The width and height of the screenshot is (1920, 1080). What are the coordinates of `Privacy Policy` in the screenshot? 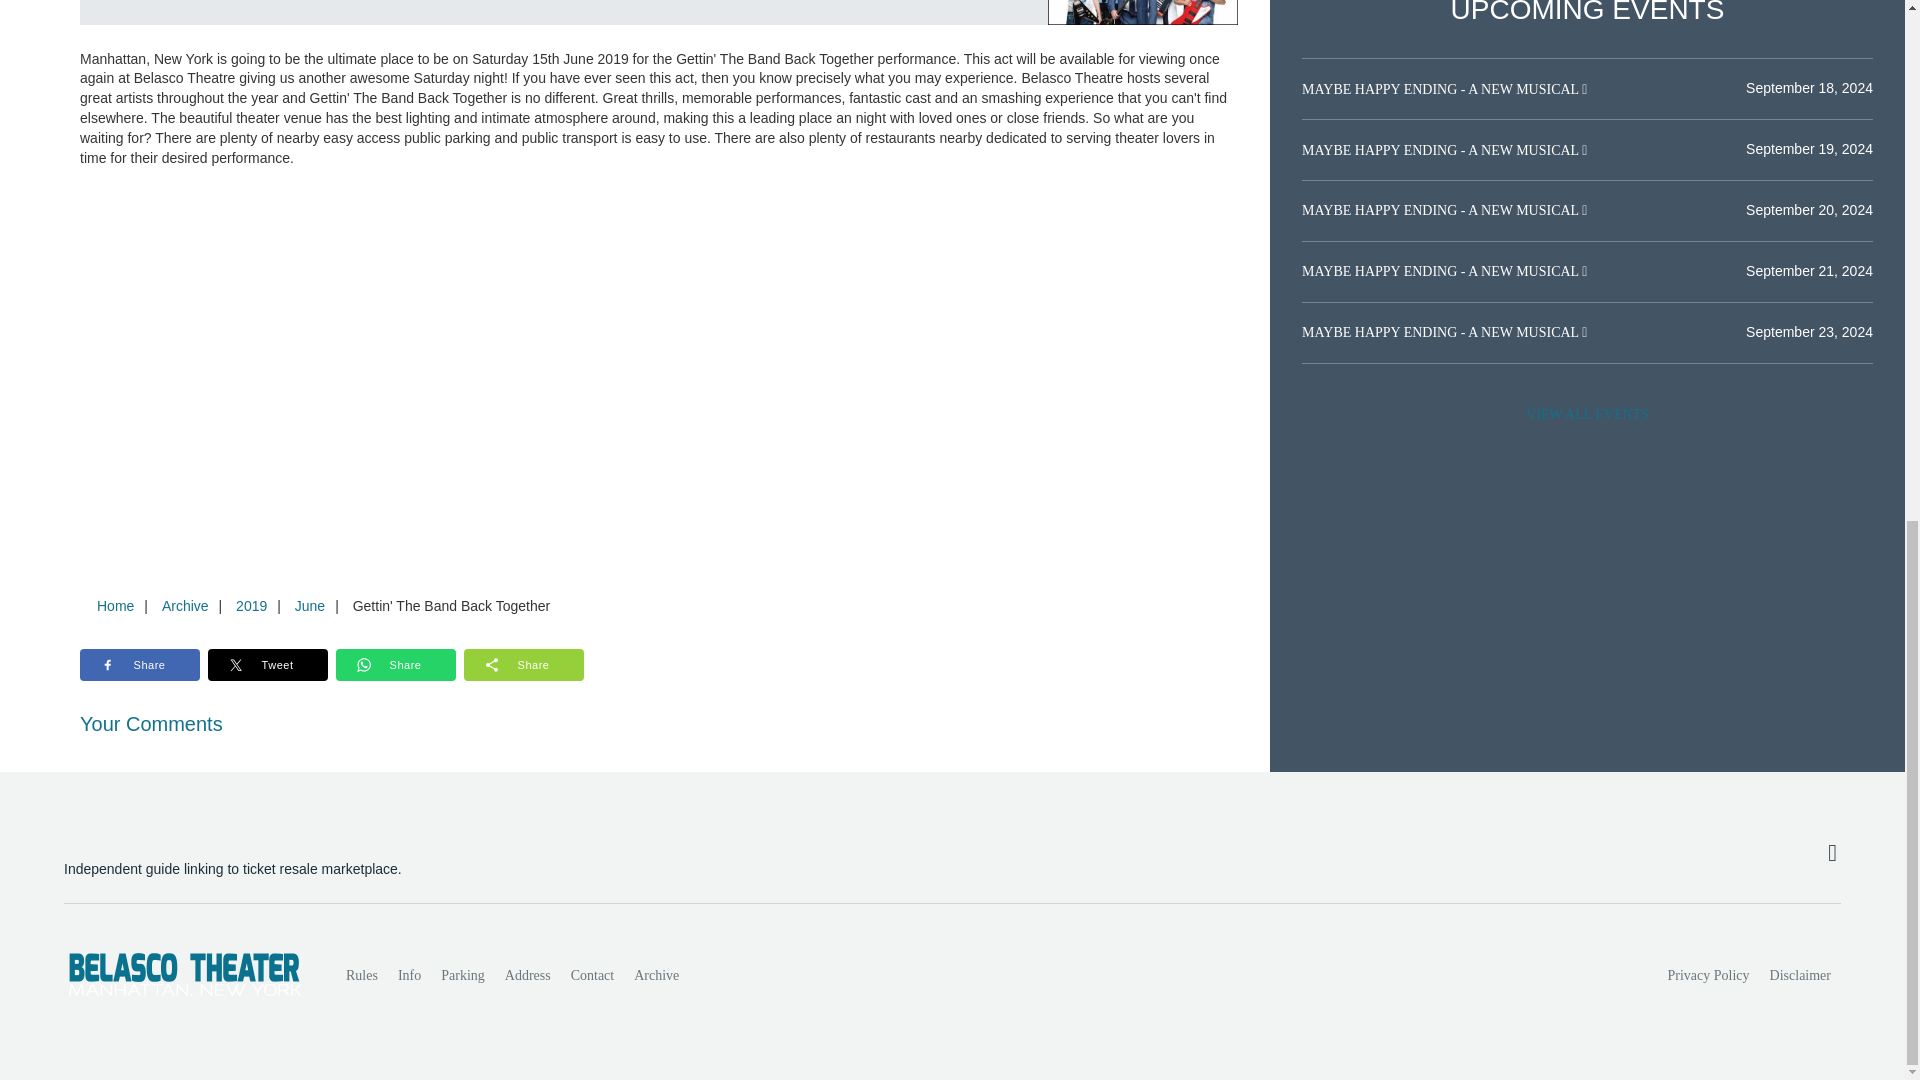 It's located at (1709, 975).